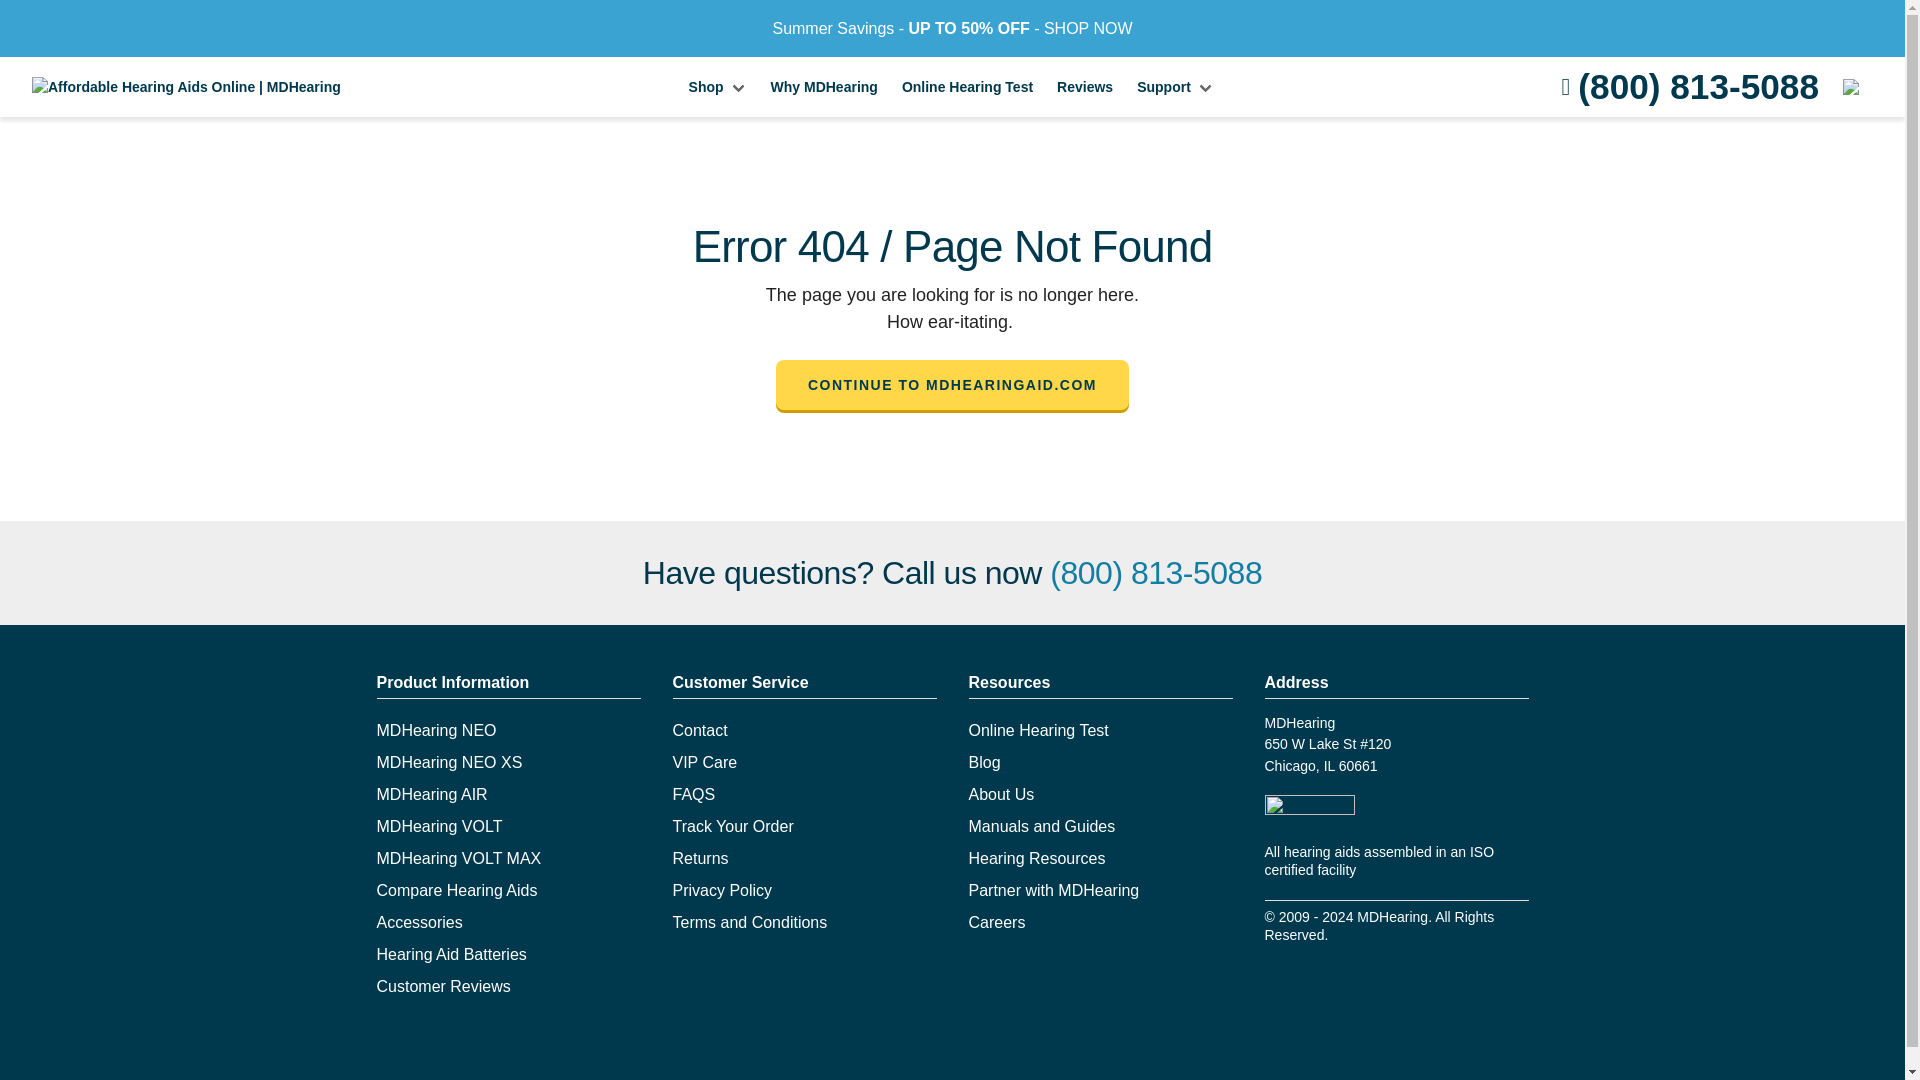 The image size is (1920, 1080). Describe the element at coordinates (458, 858) in the screenshot. I see `MDHearing VOLT MAX` at that location.